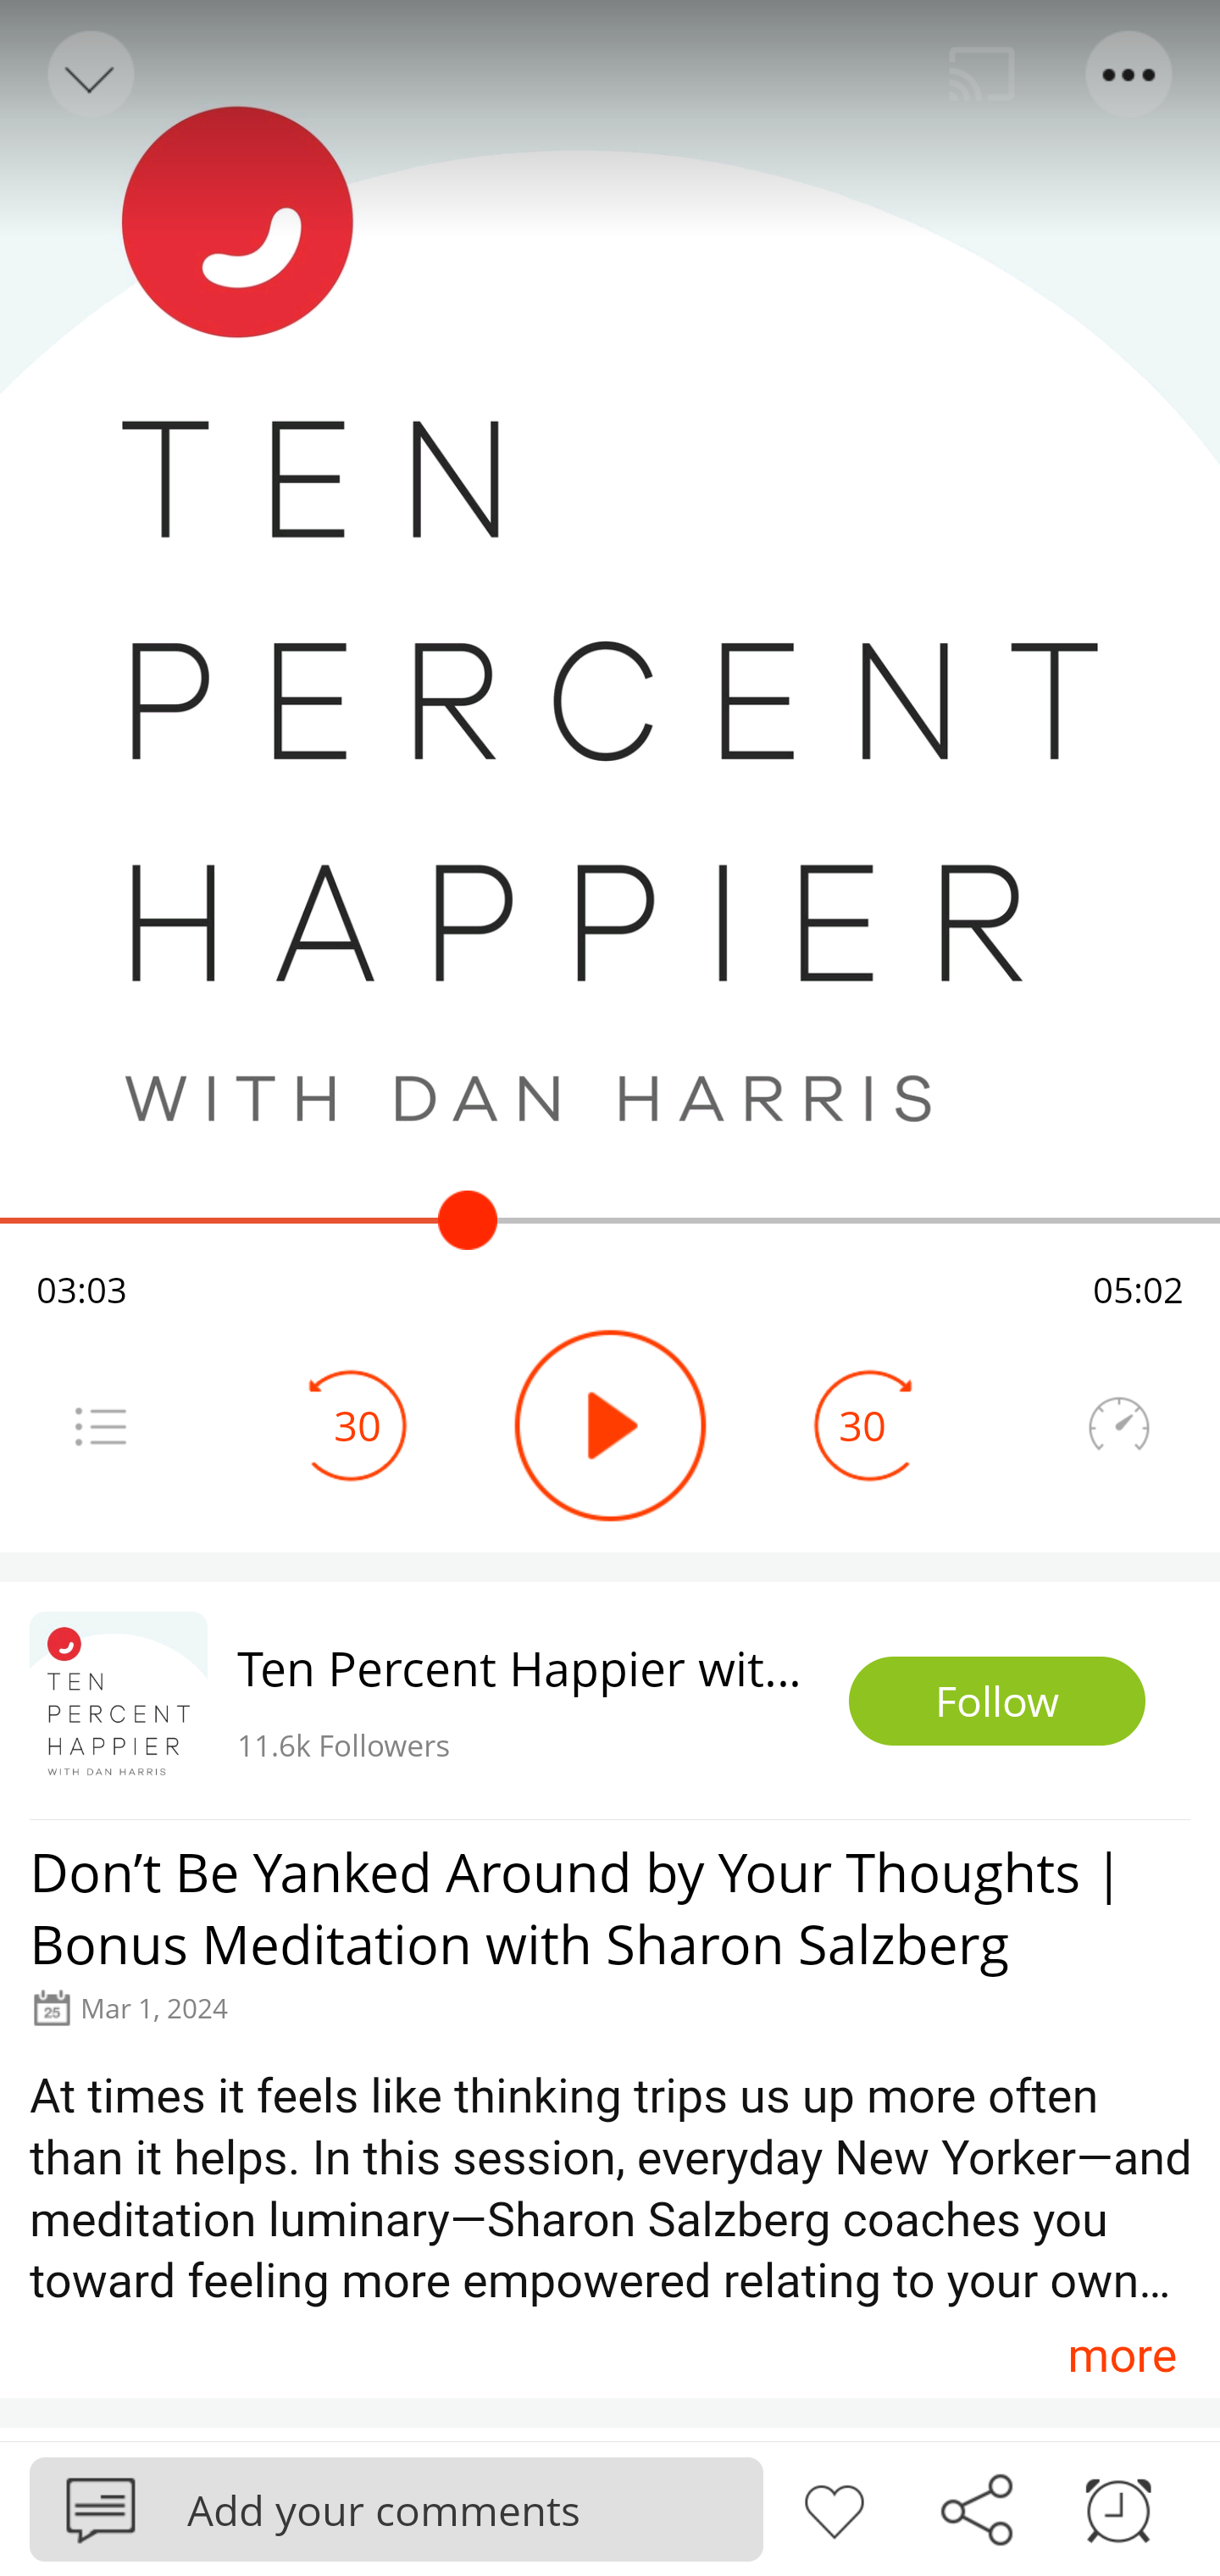  What do you see at coordinates (976, 2507) in the screenshot?
I see `Share` at bounding box center [976, 2507].